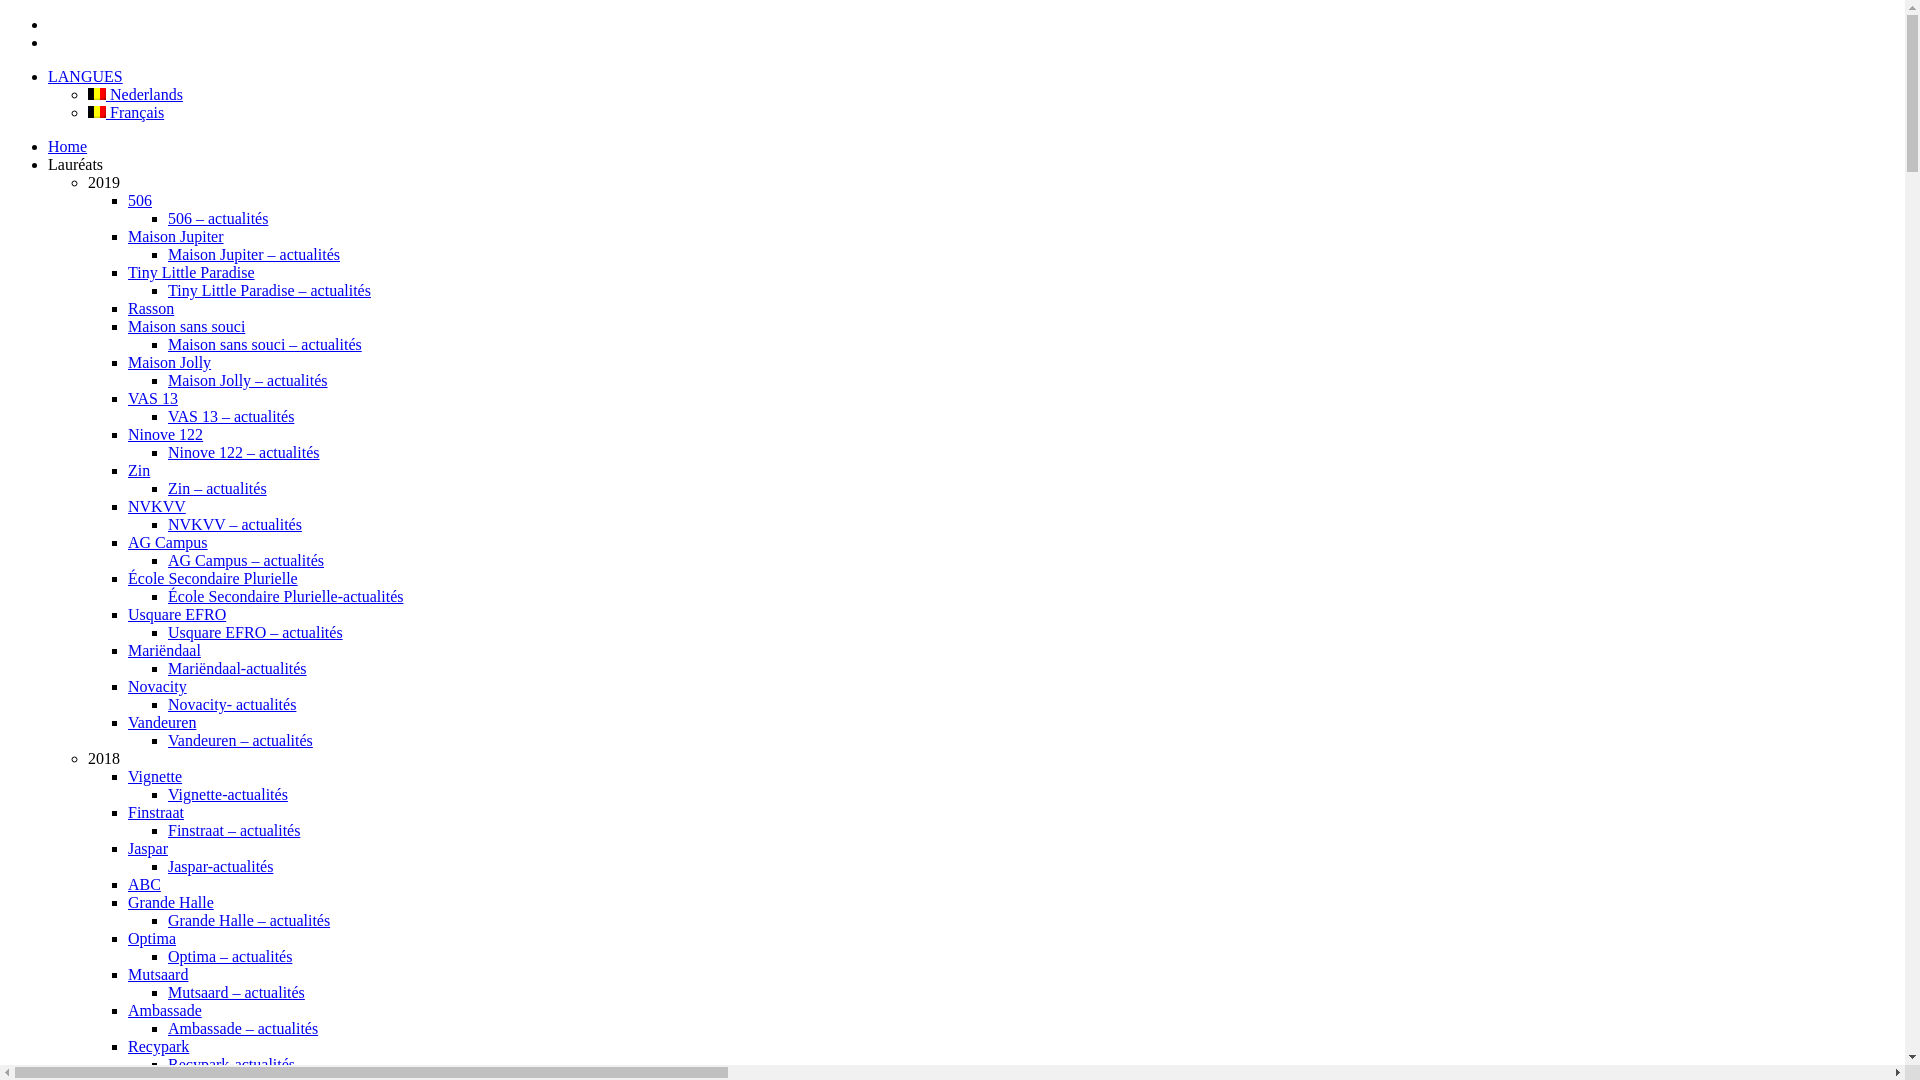 This screenshot has width=1920, height=1080. Describe the element at coordinates (156, 812) in the screenshot. I see `Finstraat` at that location.